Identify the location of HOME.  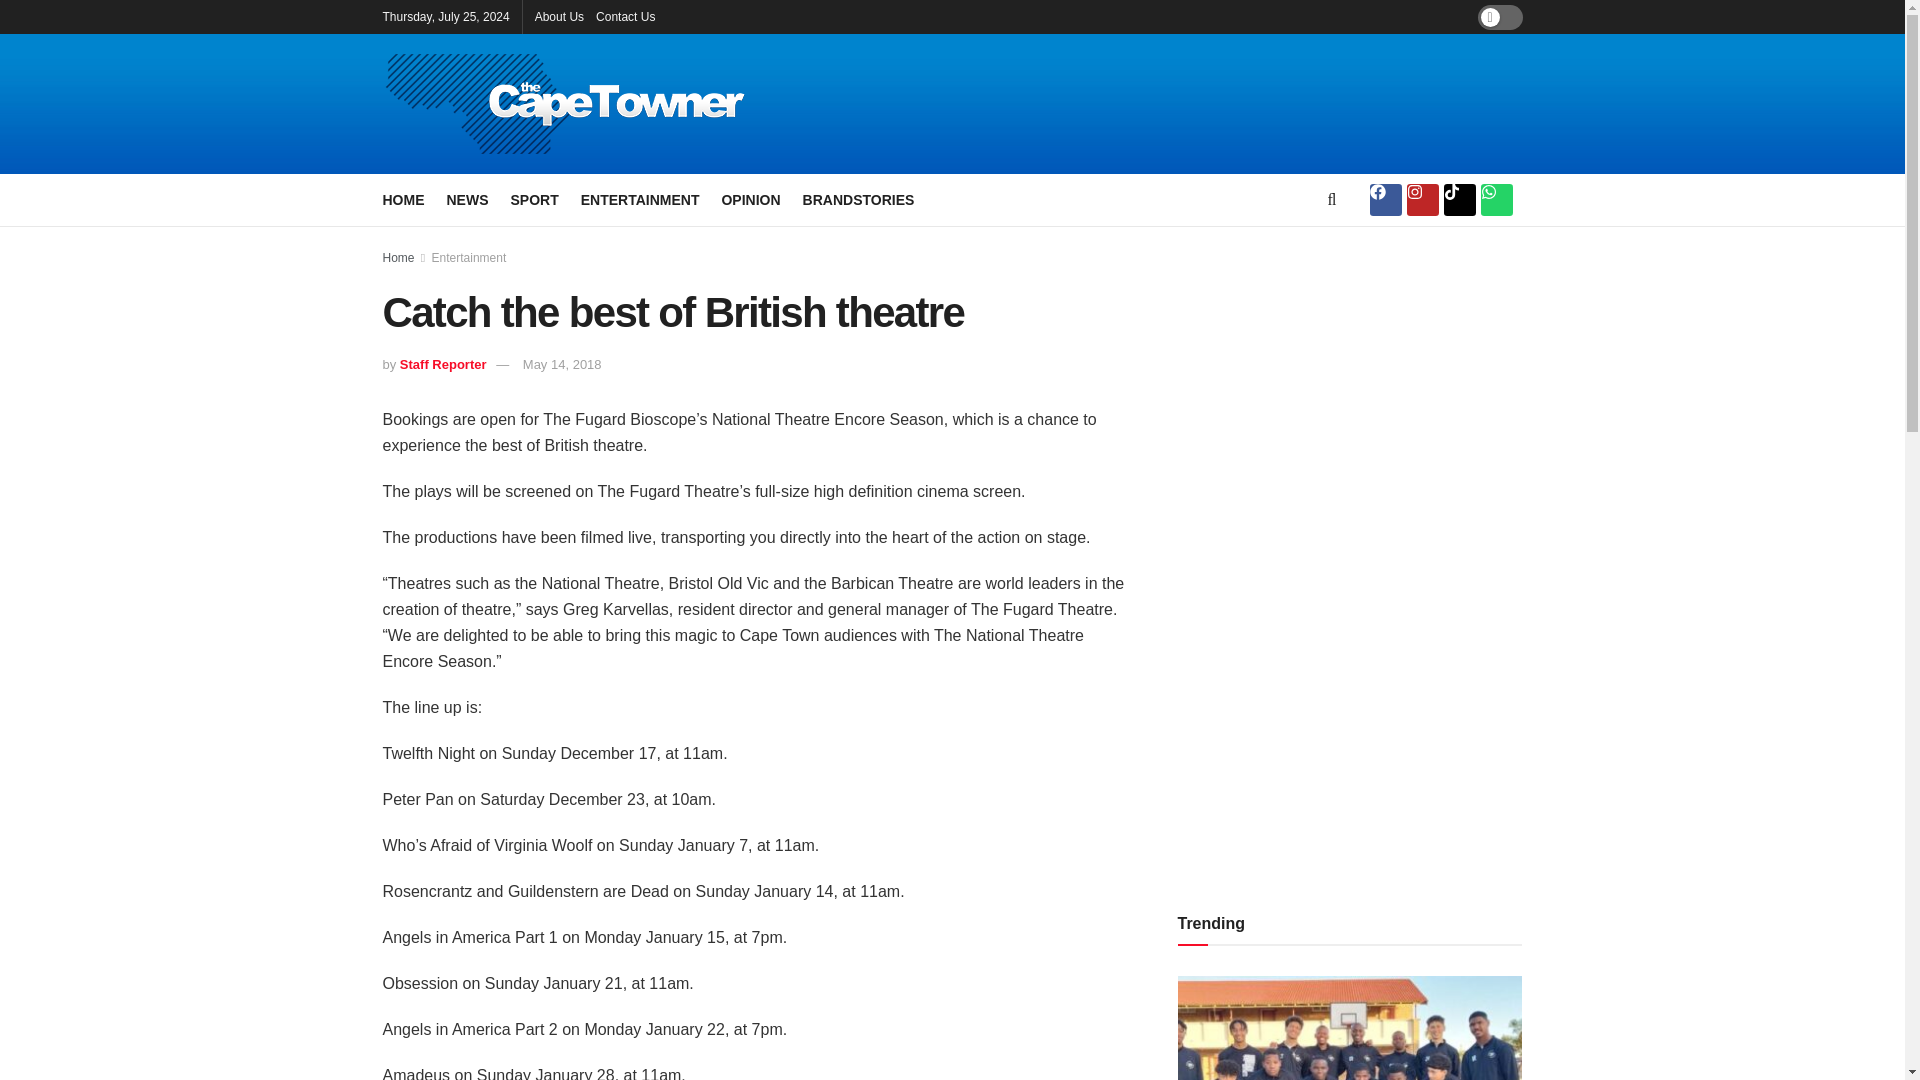
(403, 199).